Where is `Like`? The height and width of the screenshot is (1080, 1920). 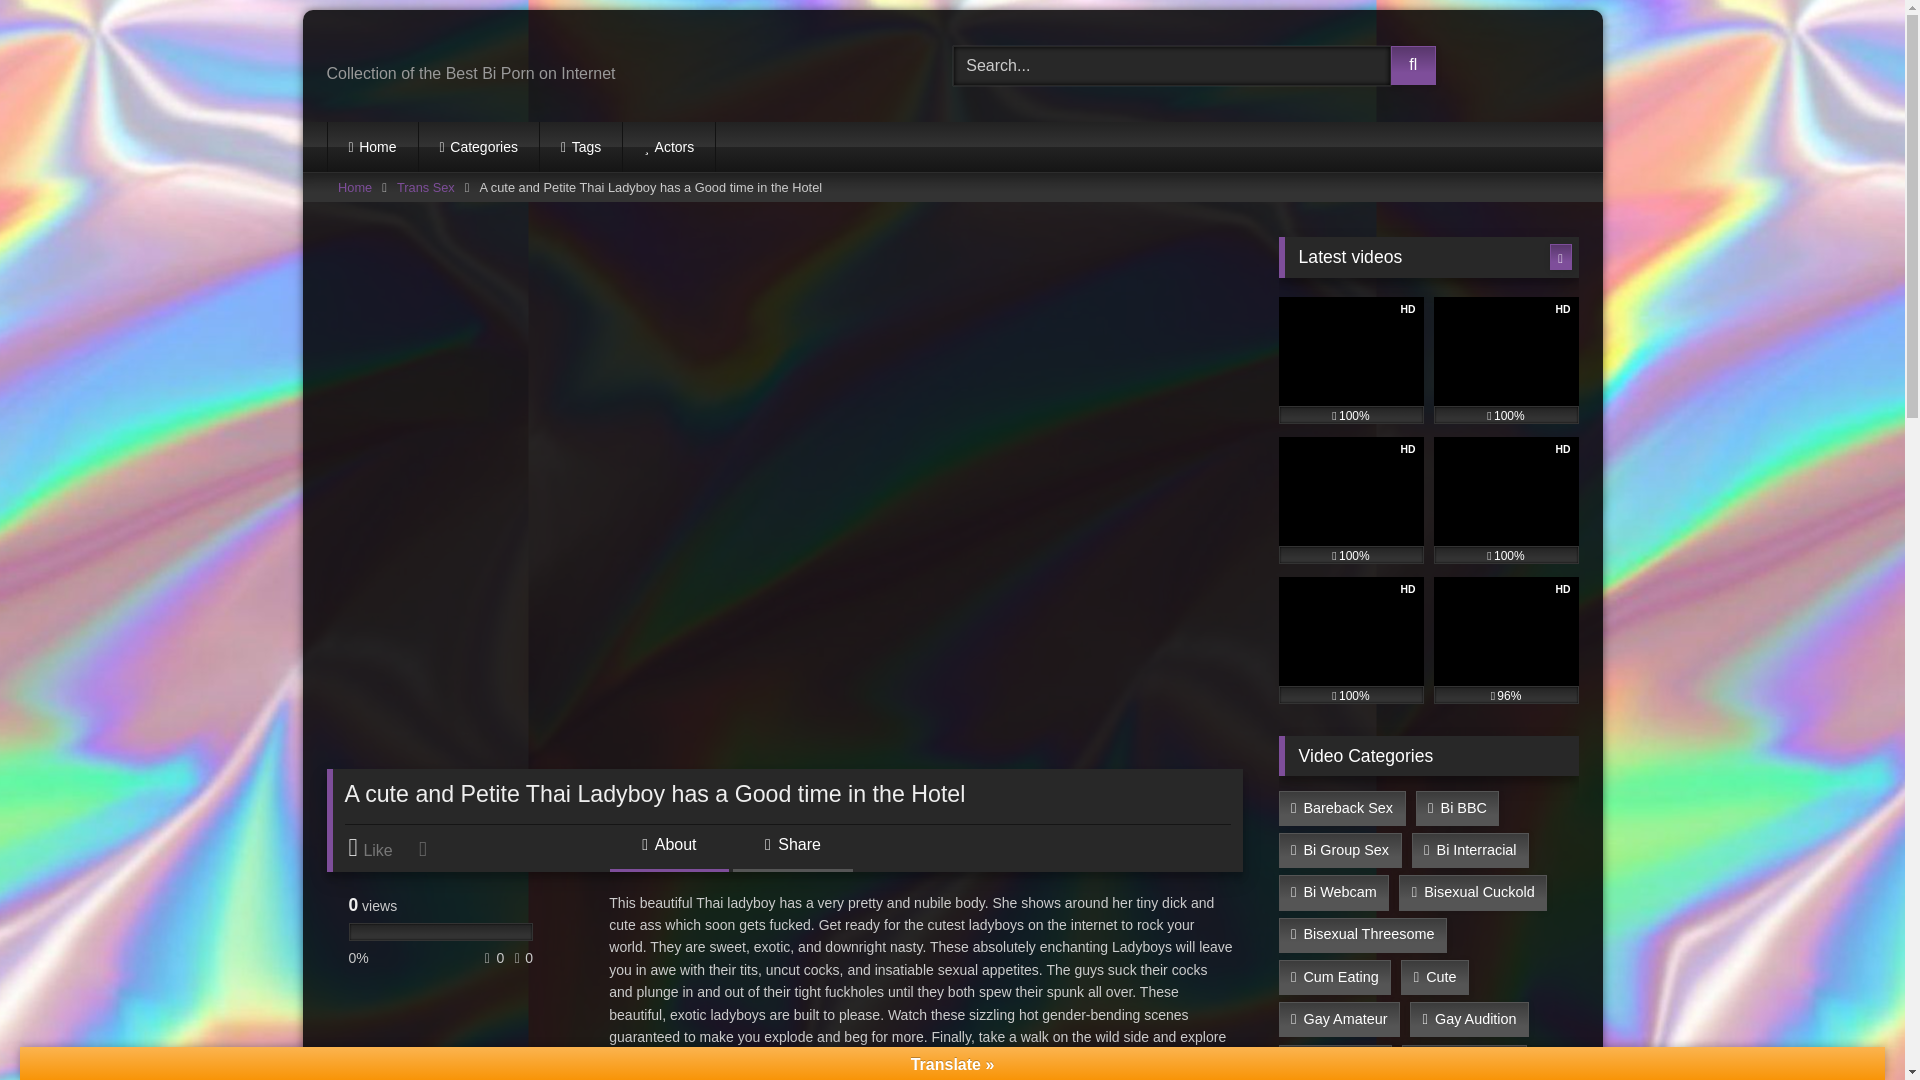 Like is located at coordinates (380, 848).